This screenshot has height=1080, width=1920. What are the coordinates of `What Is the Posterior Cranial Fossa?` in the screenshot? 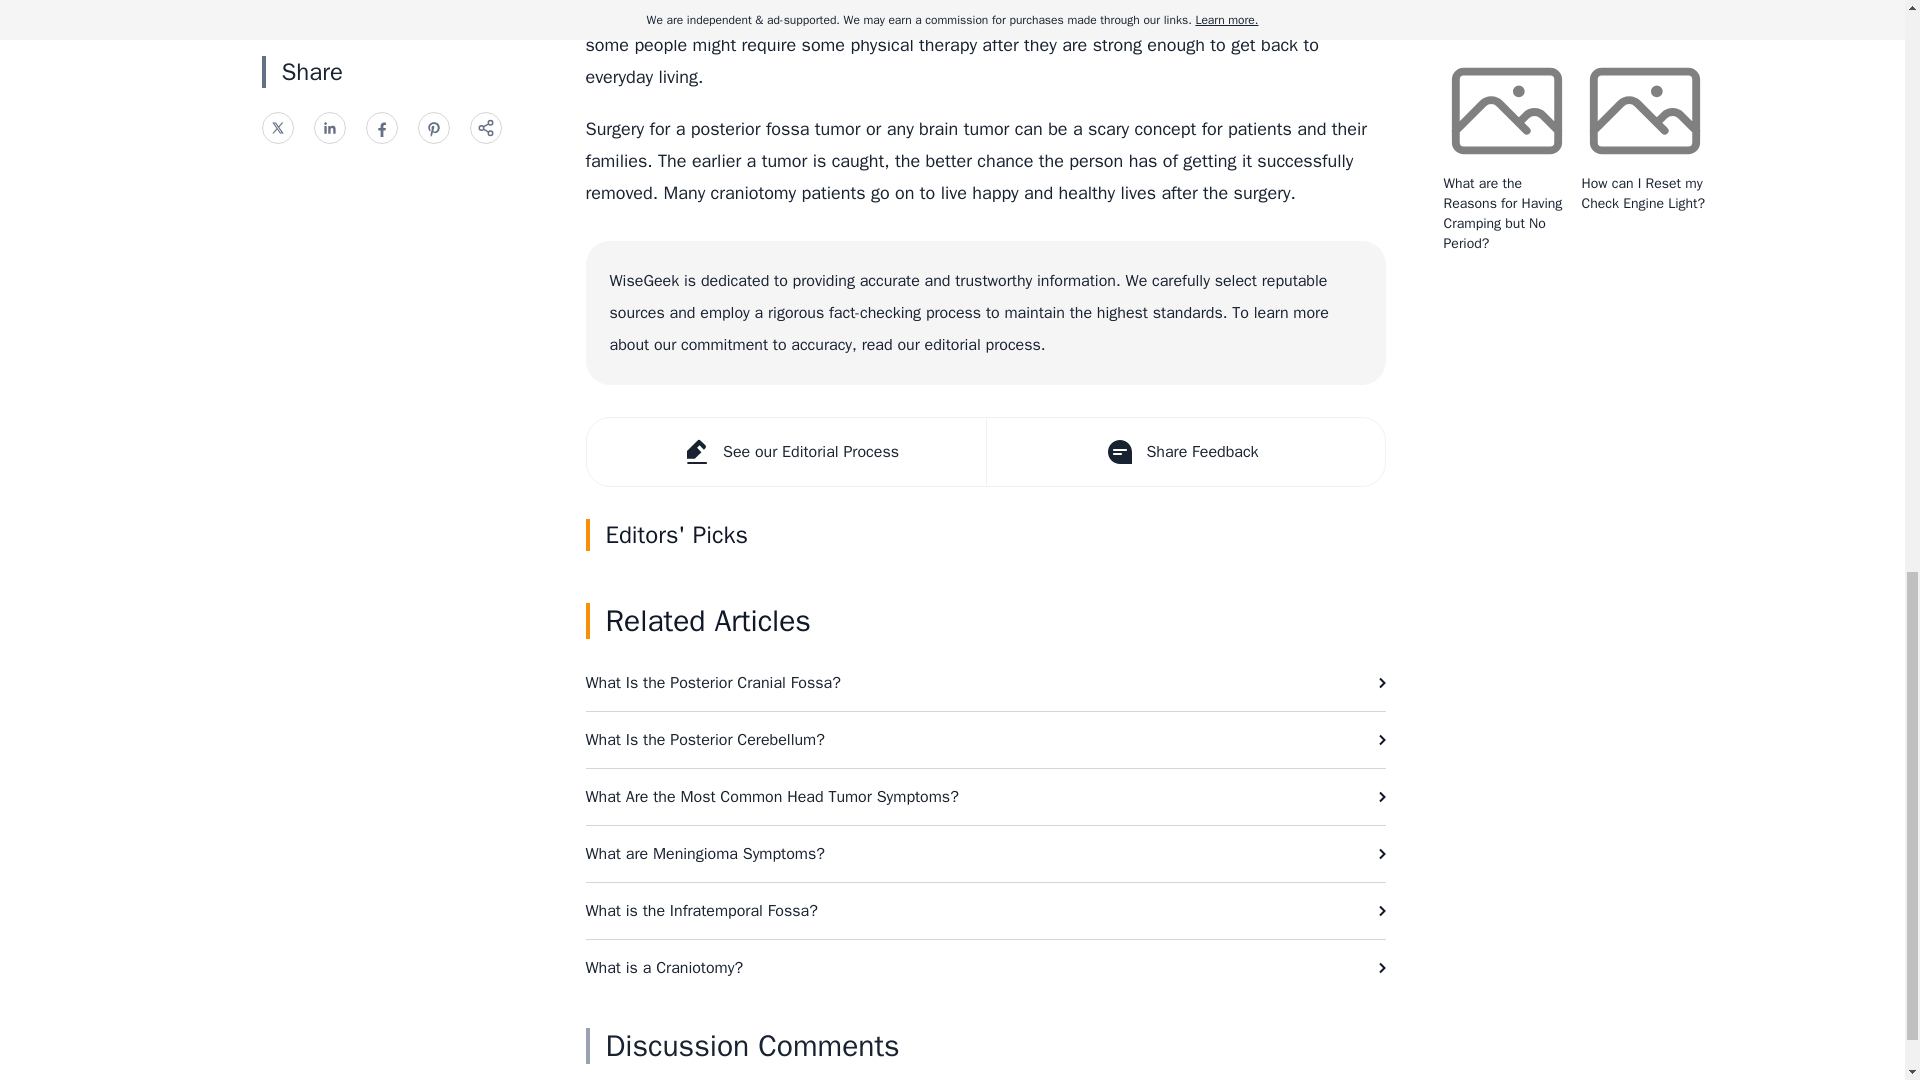 It's located at (986, 682).